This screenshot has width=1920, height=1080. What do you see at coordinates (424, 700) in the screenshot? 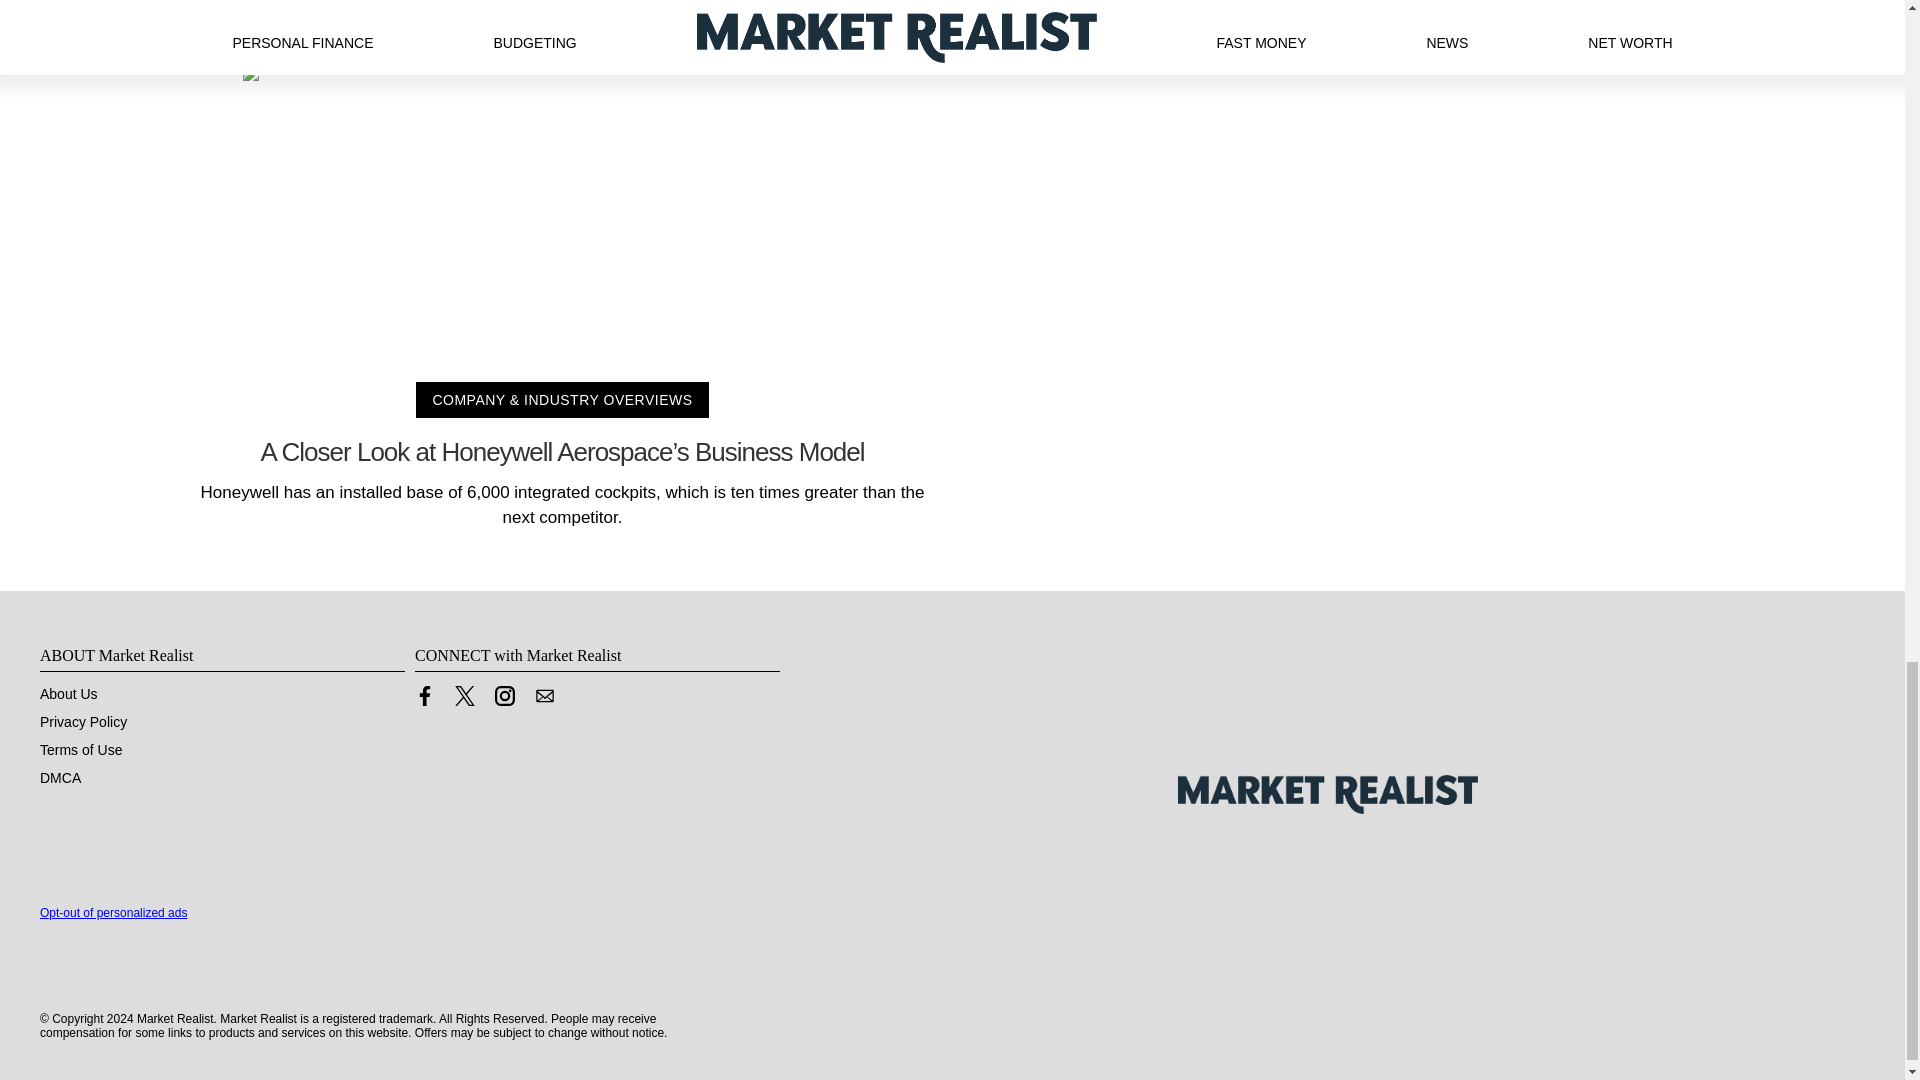
I see `Link to Facebook` at bounding box center [424, 700].